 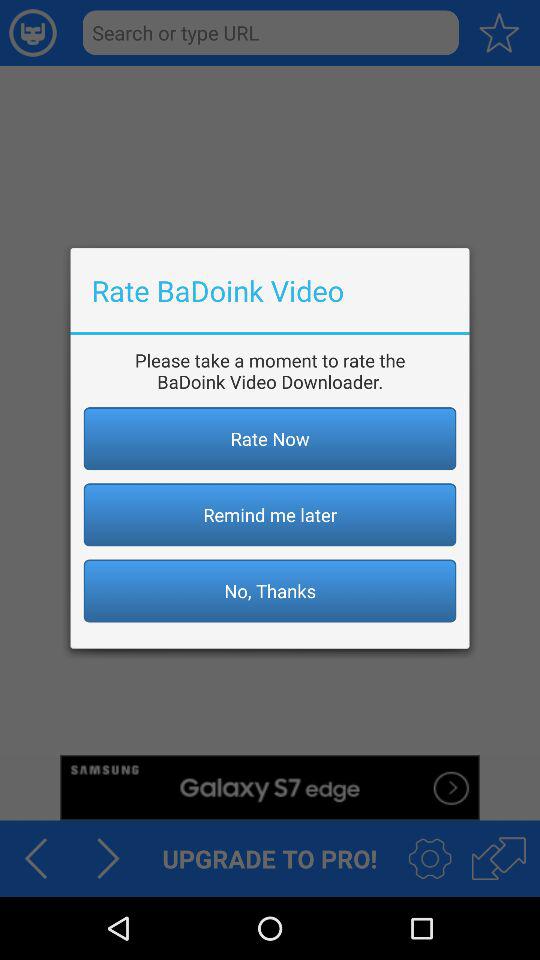 I want to click on launch the item below the please take a app, so click(x=270, y=438).